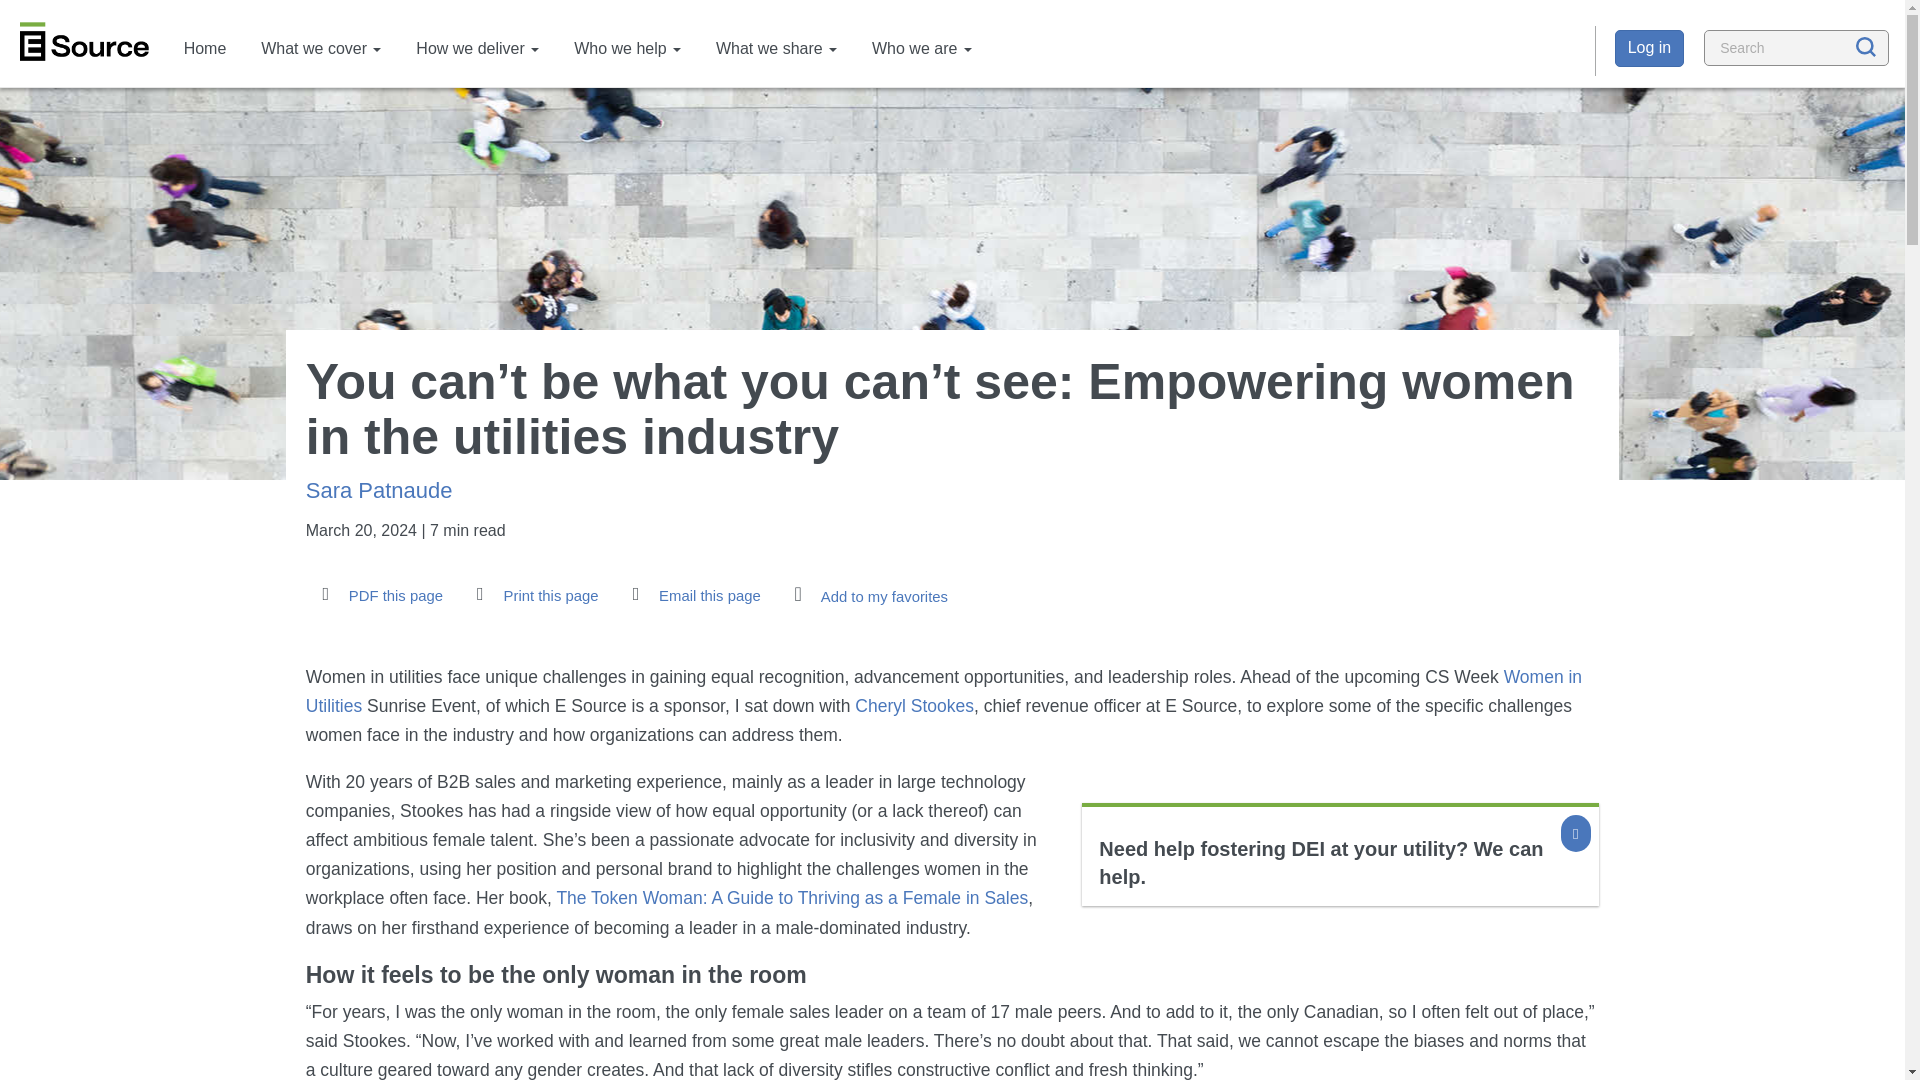 The height and width of the screenshot is (1080, 1920). What do you see at coordinates (1796, 48) in the screenshot?
I see `Enter the terms you wish to search for.` at bounding box center [1796, 48].